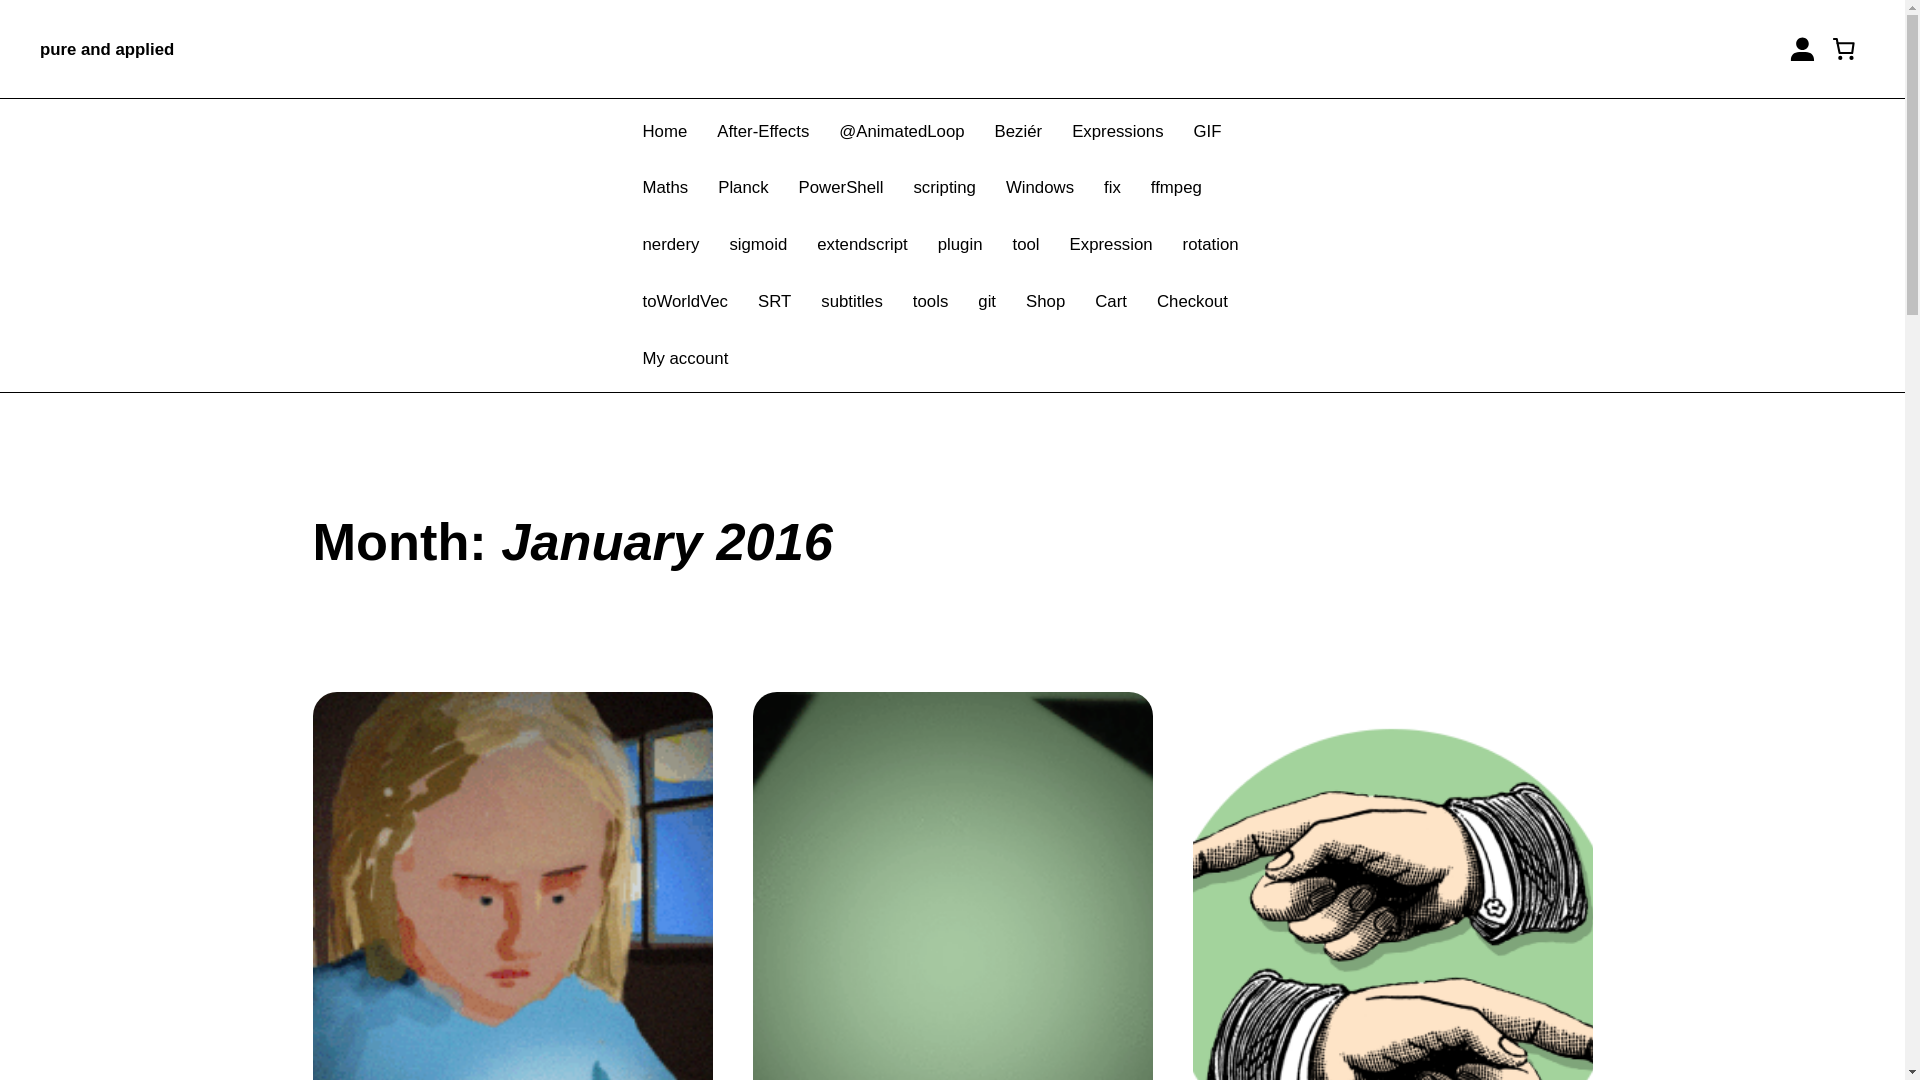 This screenshot has width=1920, height=1080. Describe the element at coordinates (1192, 302) in the screenshot. I see `Checkout` at that location.